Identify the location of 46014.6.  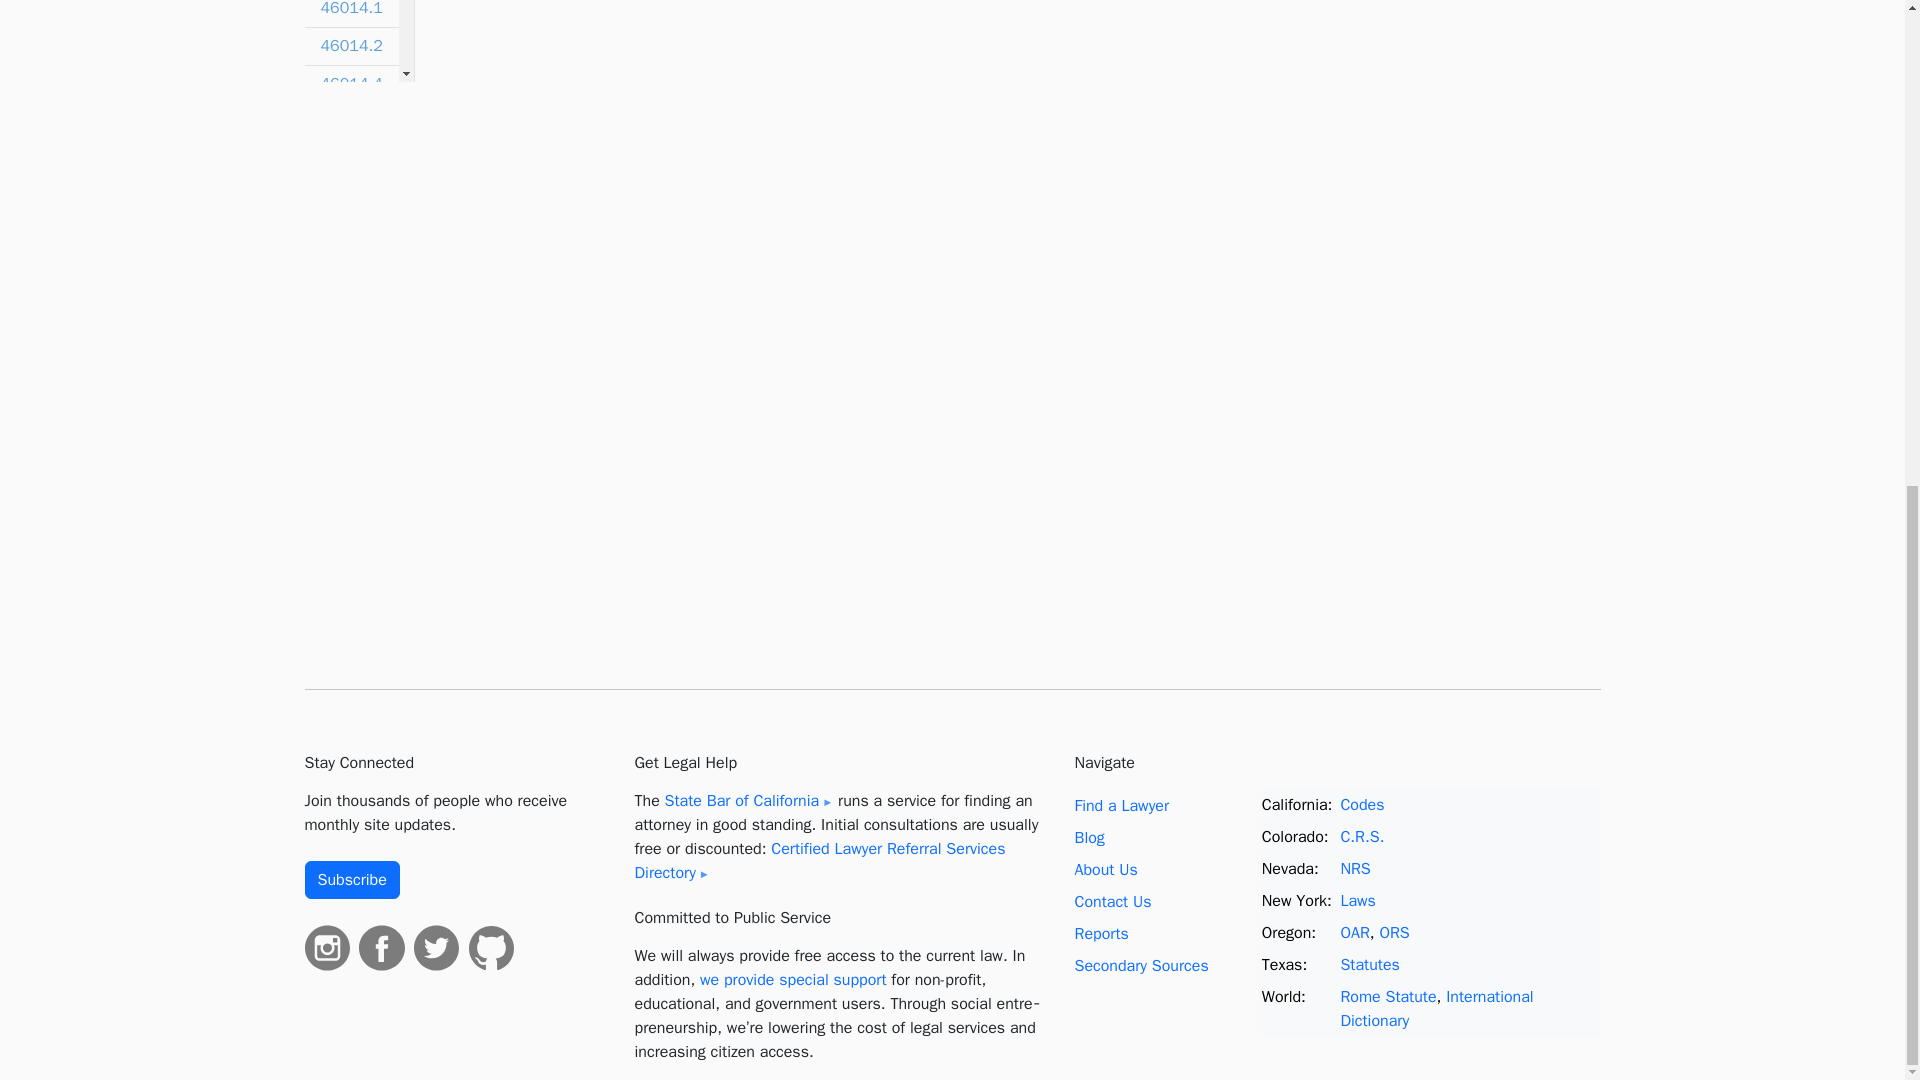
(350, 122).